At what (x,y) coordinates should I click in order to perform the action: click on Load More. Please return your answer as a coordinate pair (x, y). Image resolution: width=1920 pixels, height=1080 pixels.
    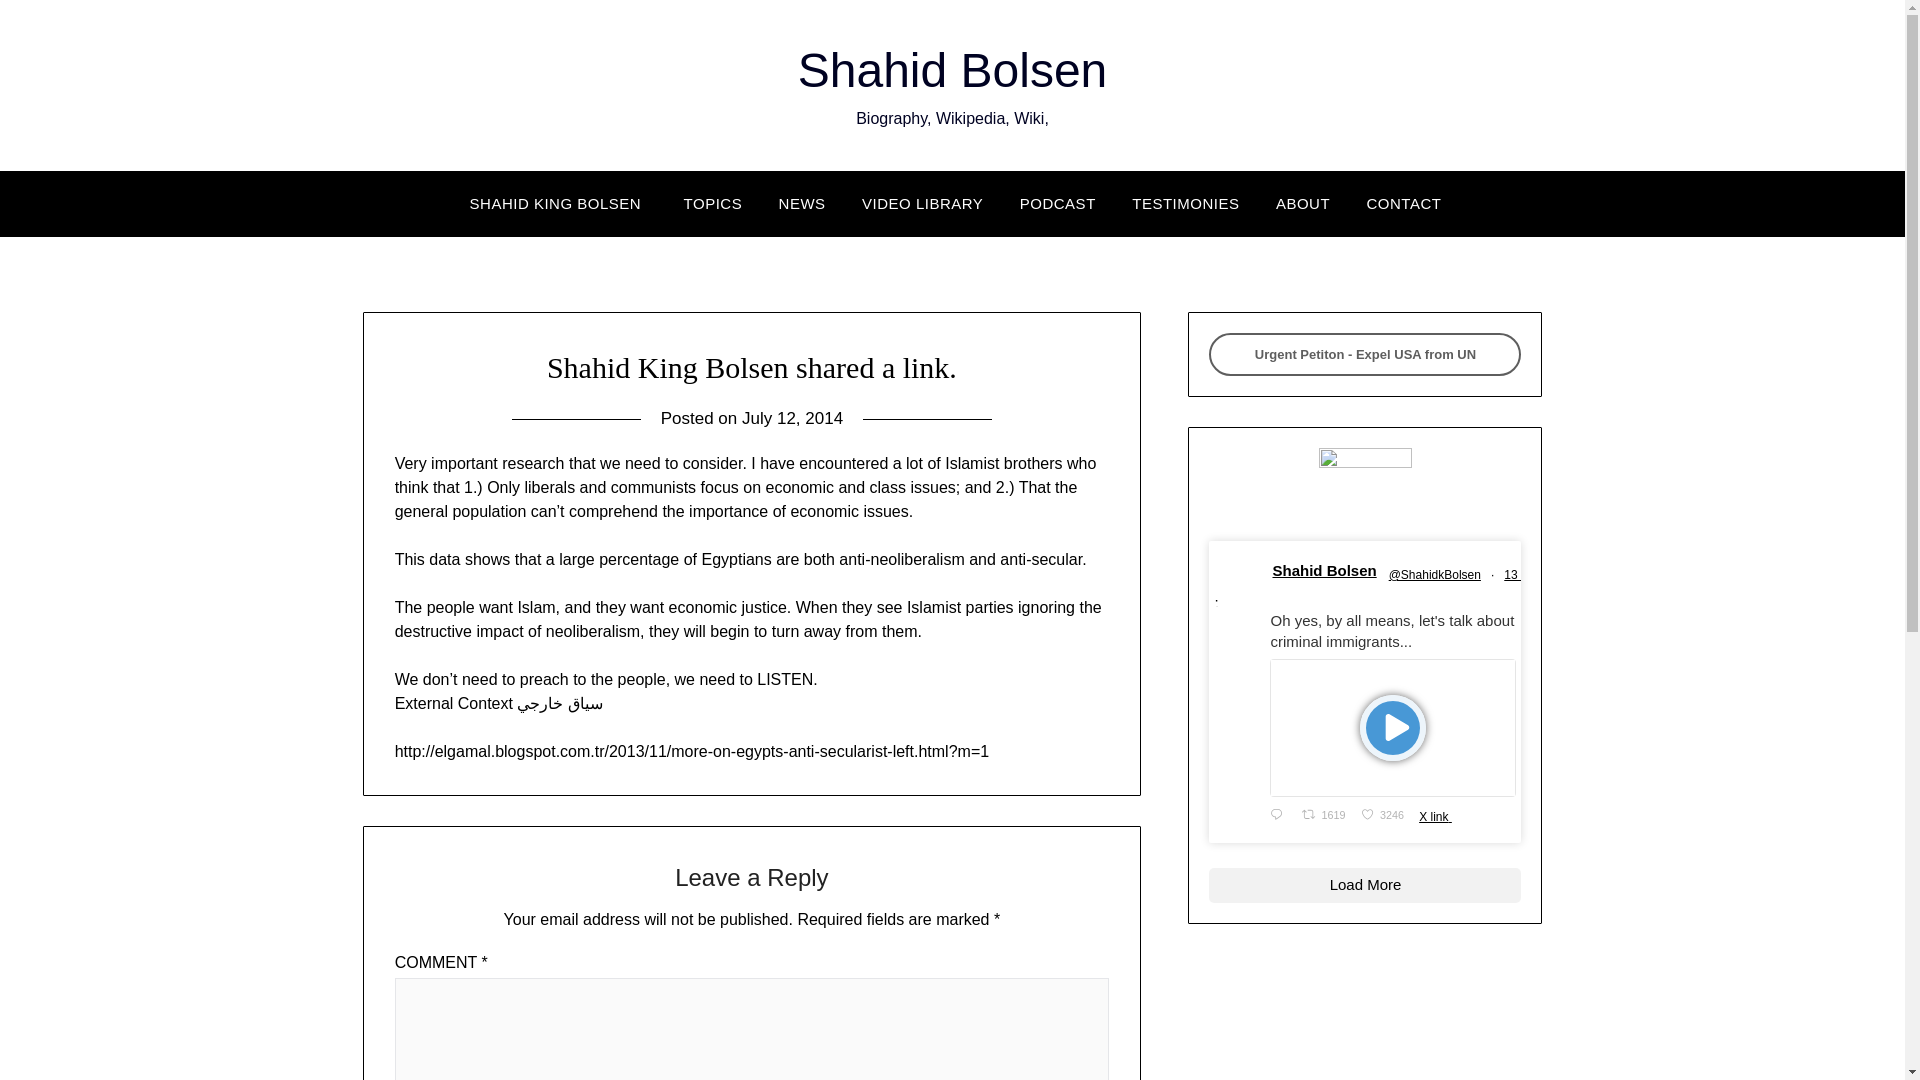
    Looking at the image, I should click on (1364, 884).